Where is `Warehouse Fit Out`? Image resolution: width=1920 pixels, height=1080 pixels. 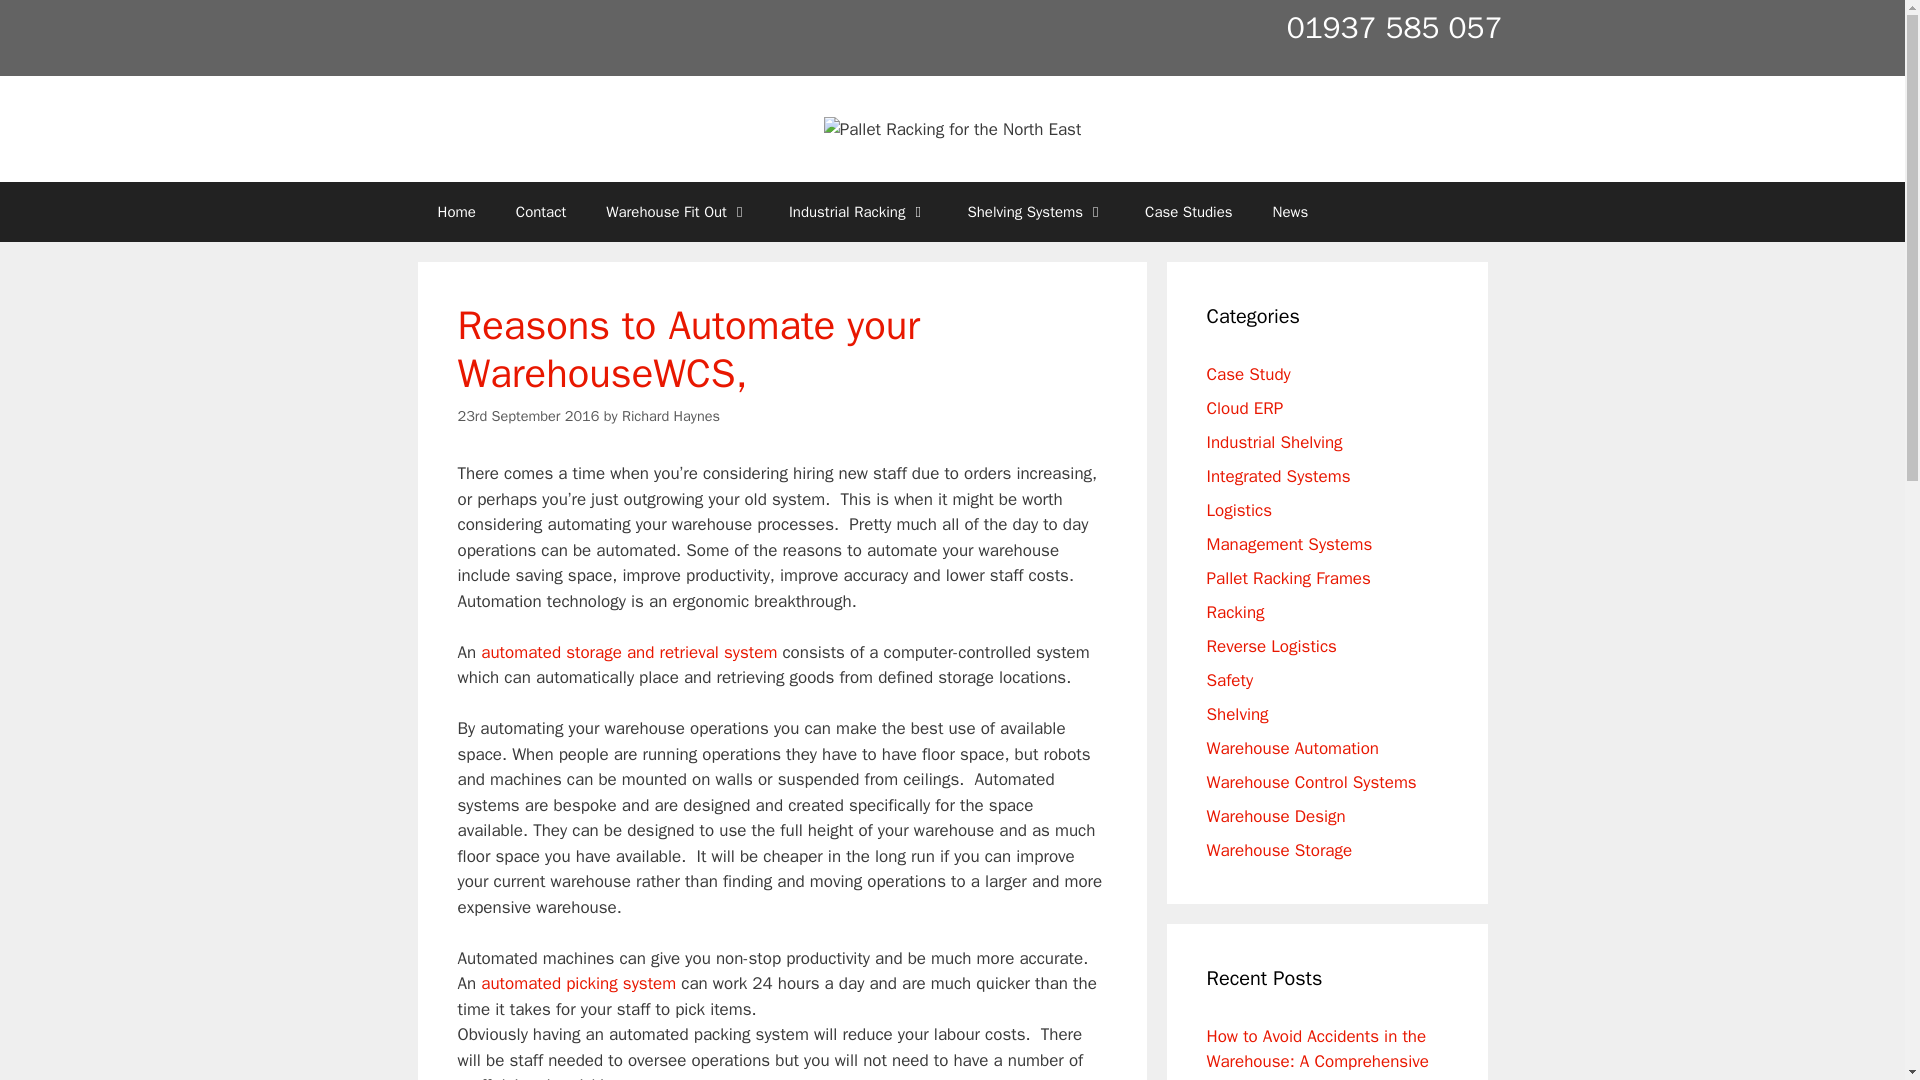 Warehouse Fit Out is located at coordinates (677, 212).